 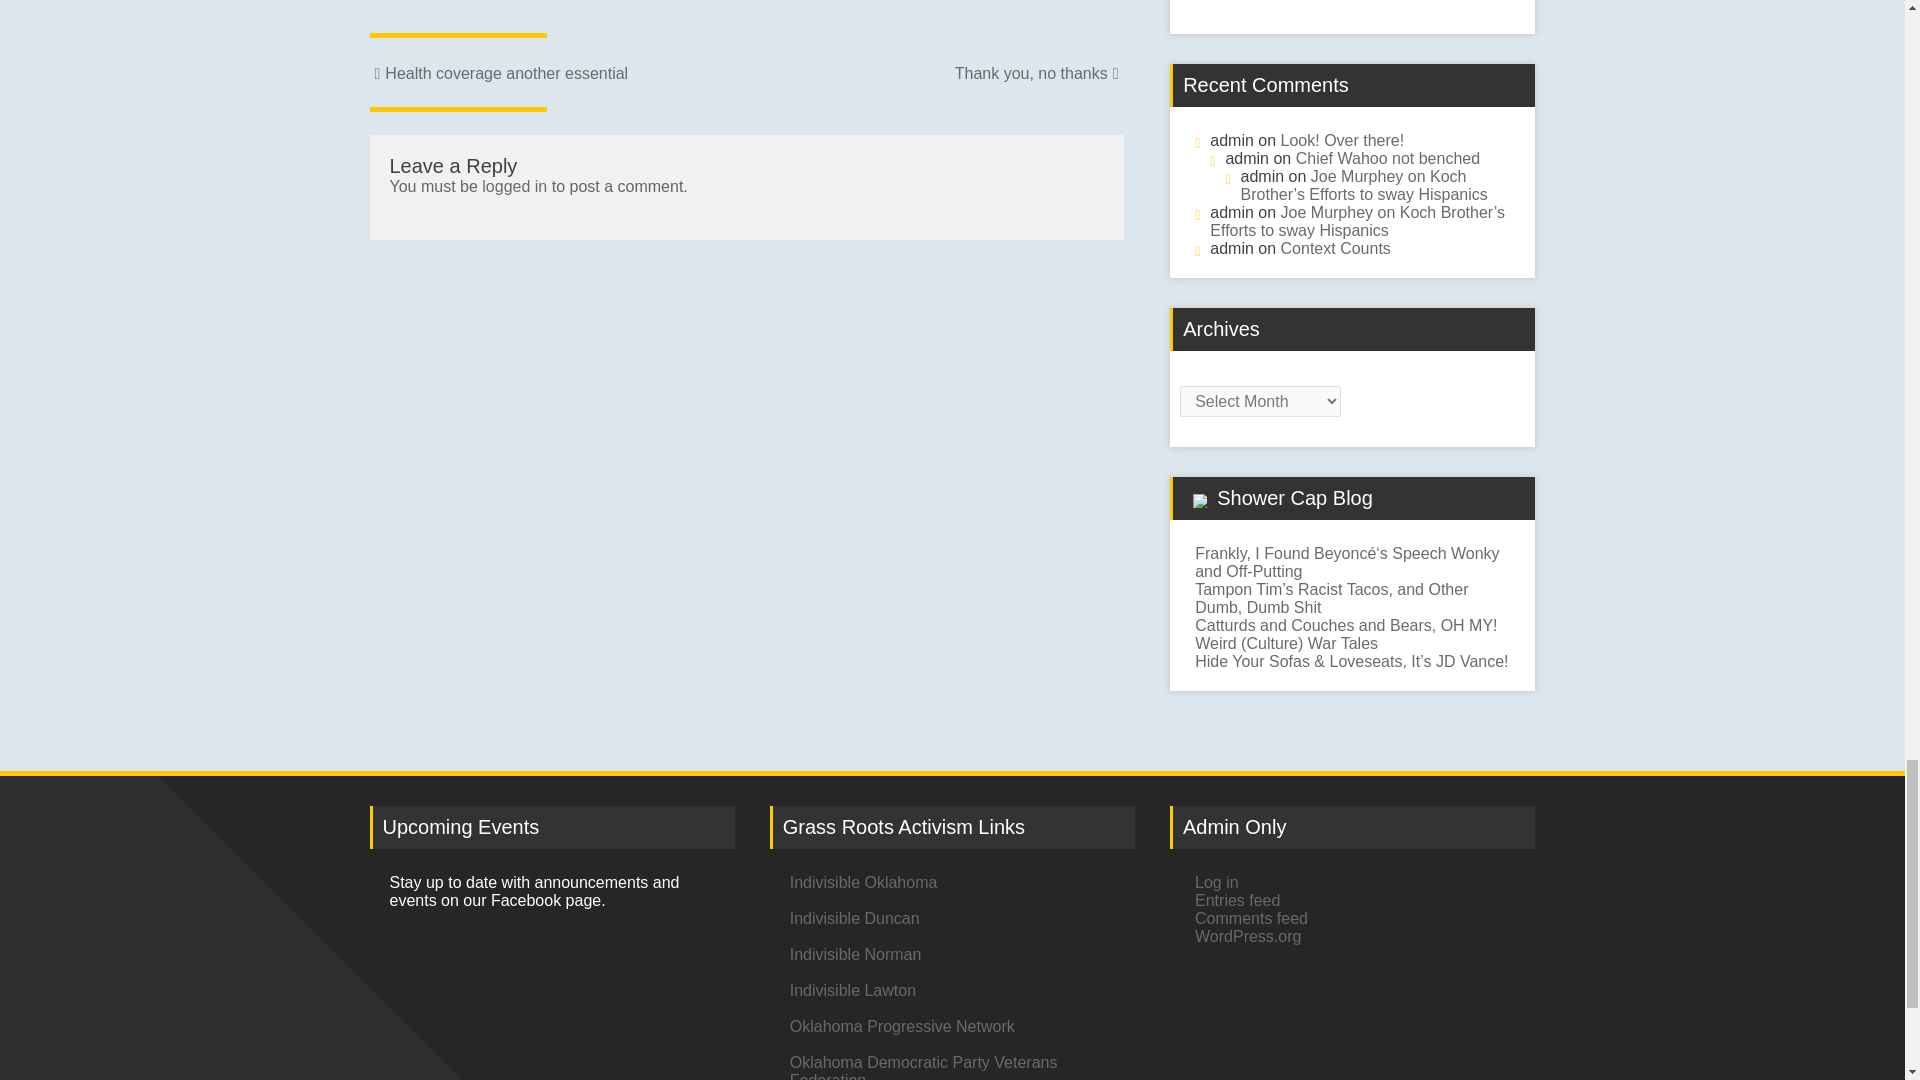 I want to click on logged in, so click(x=514, y=186).